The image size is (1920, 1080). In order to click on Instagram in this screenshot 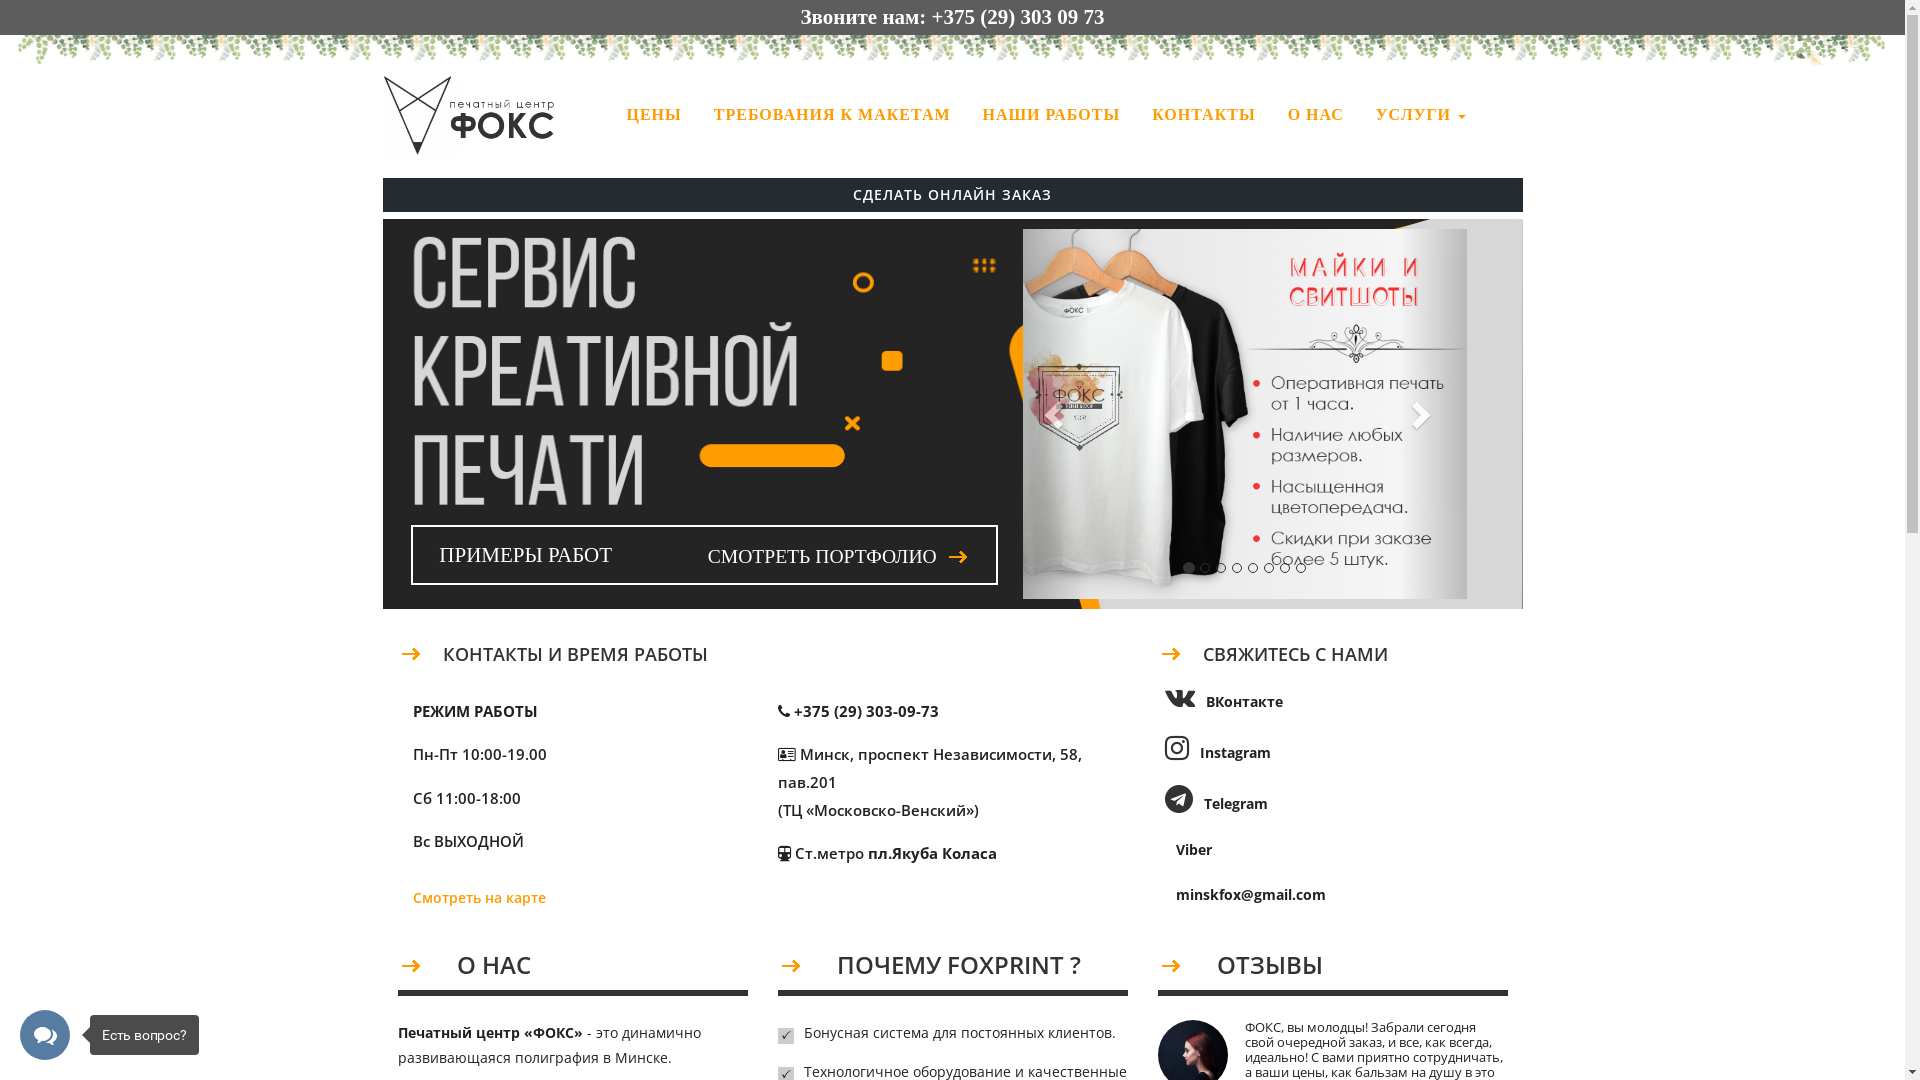, I will do `click(1214, 752)`.